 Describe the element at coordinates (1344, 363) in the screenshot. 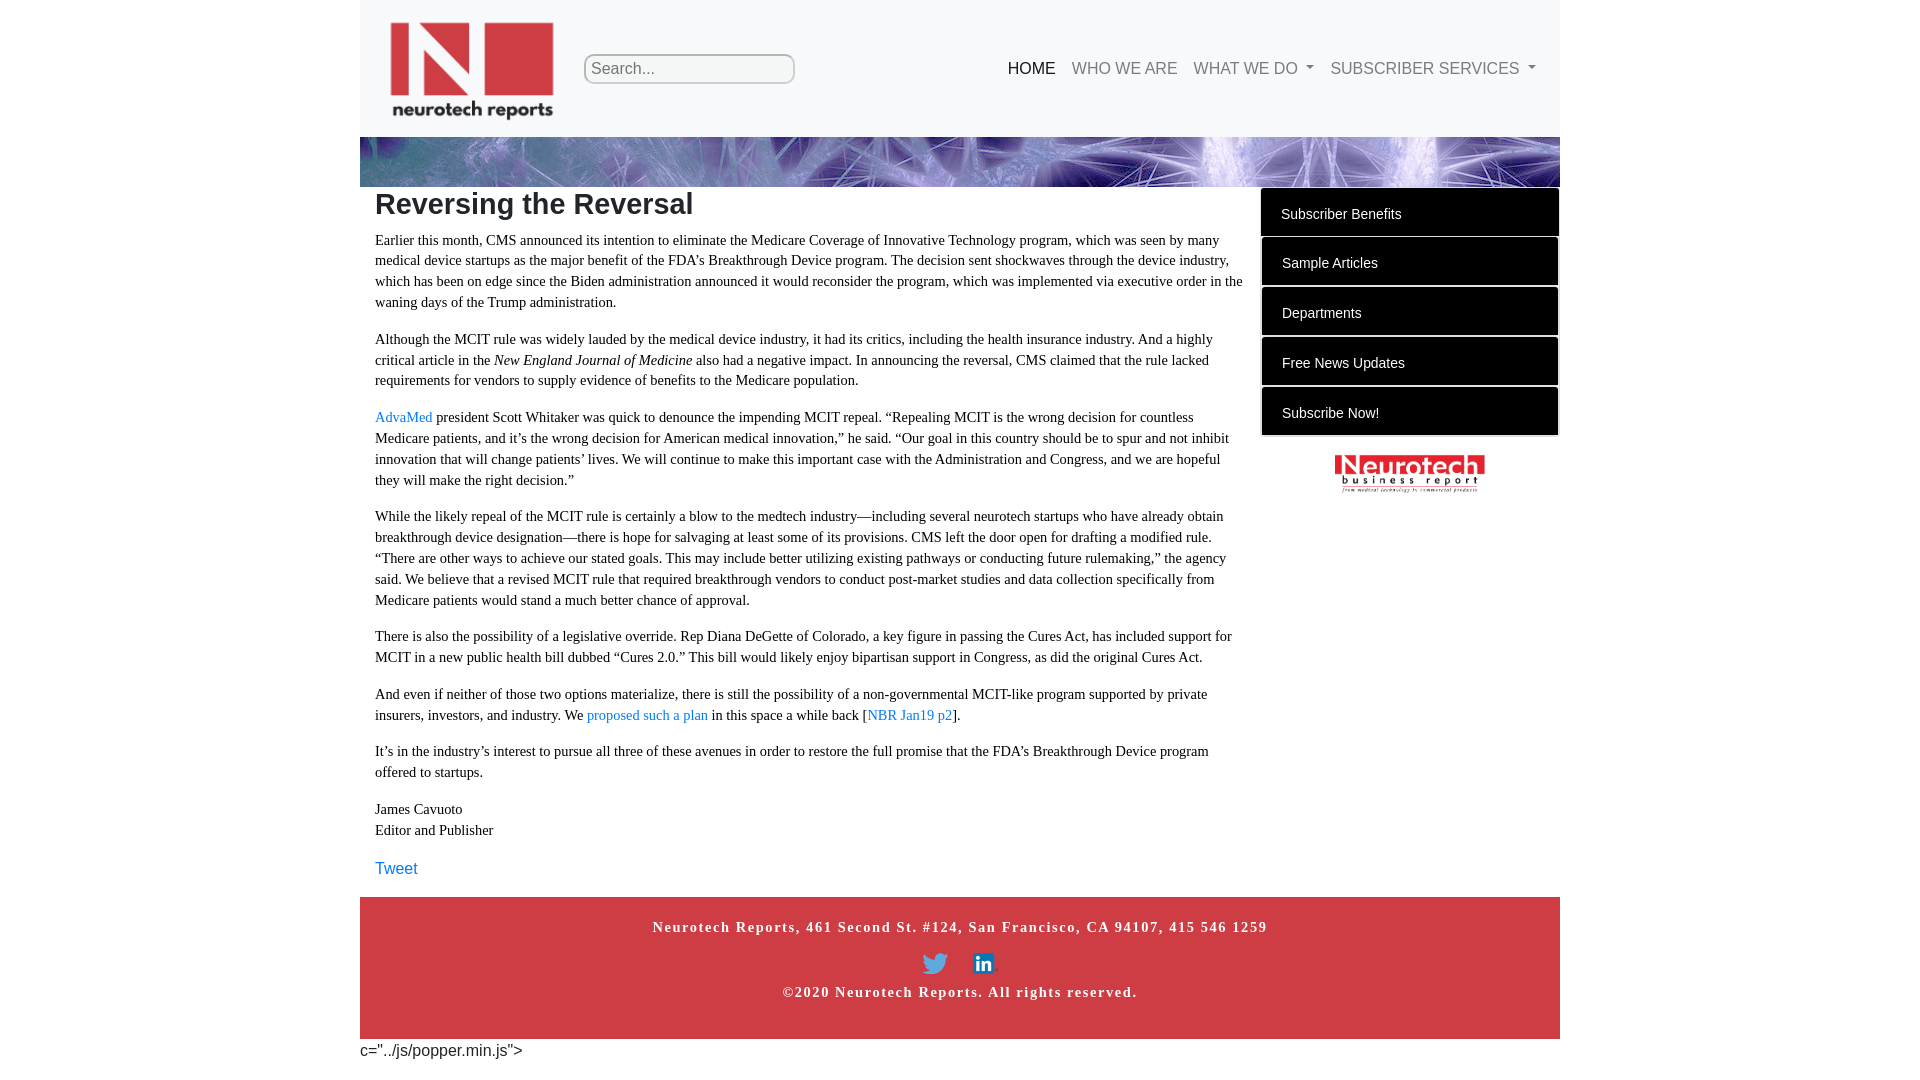

I see `Free News Updates` at that location.